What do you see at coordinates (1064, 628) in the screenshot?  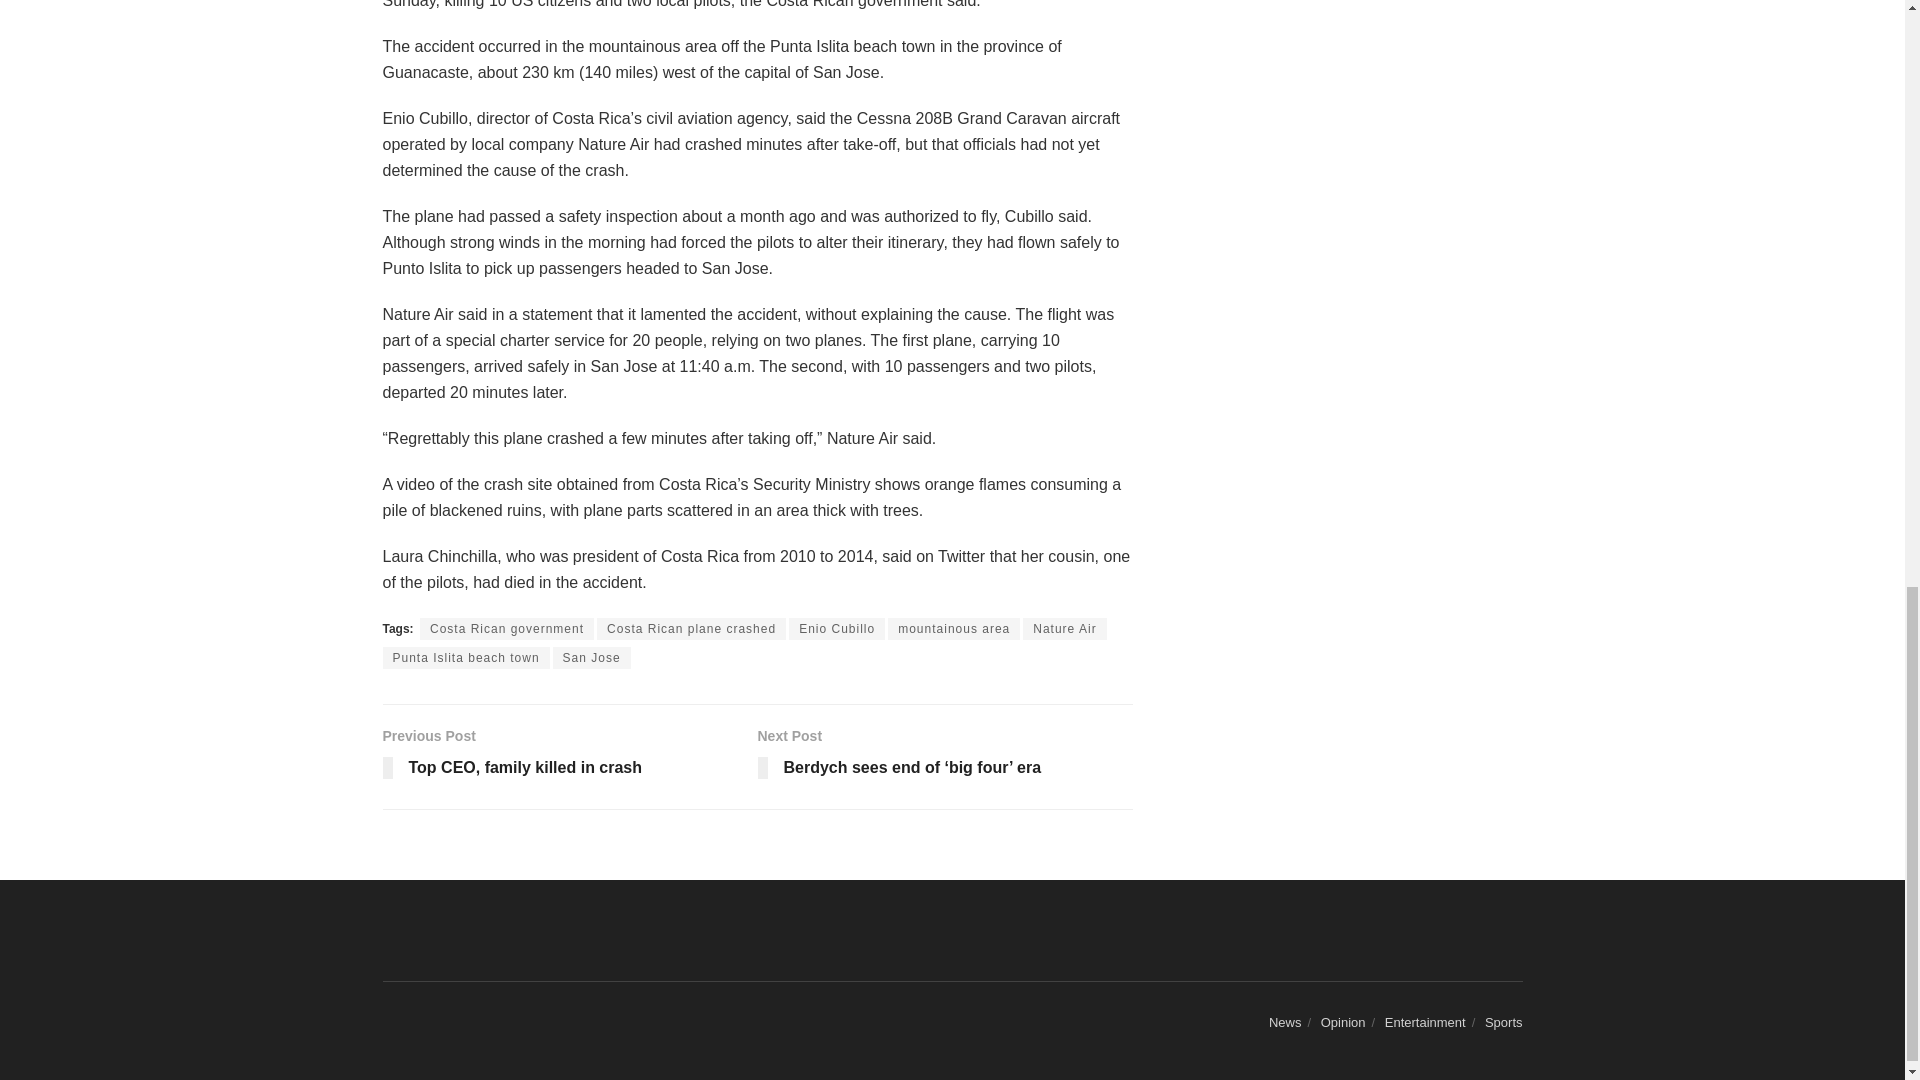 I see `Nature Air` at bounding box center [1064, 628].